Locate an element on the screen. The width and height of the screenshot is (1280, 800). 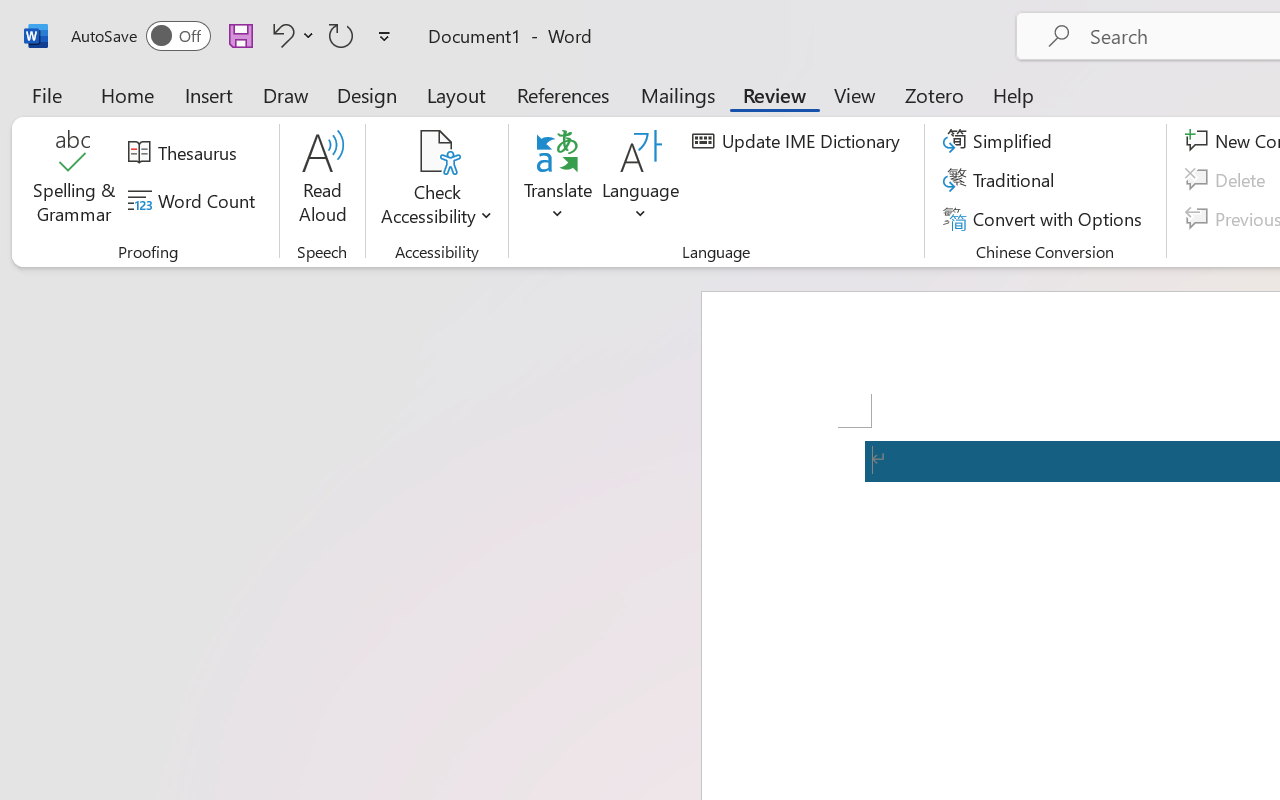
Word Count is located at coordinates (194, 201).